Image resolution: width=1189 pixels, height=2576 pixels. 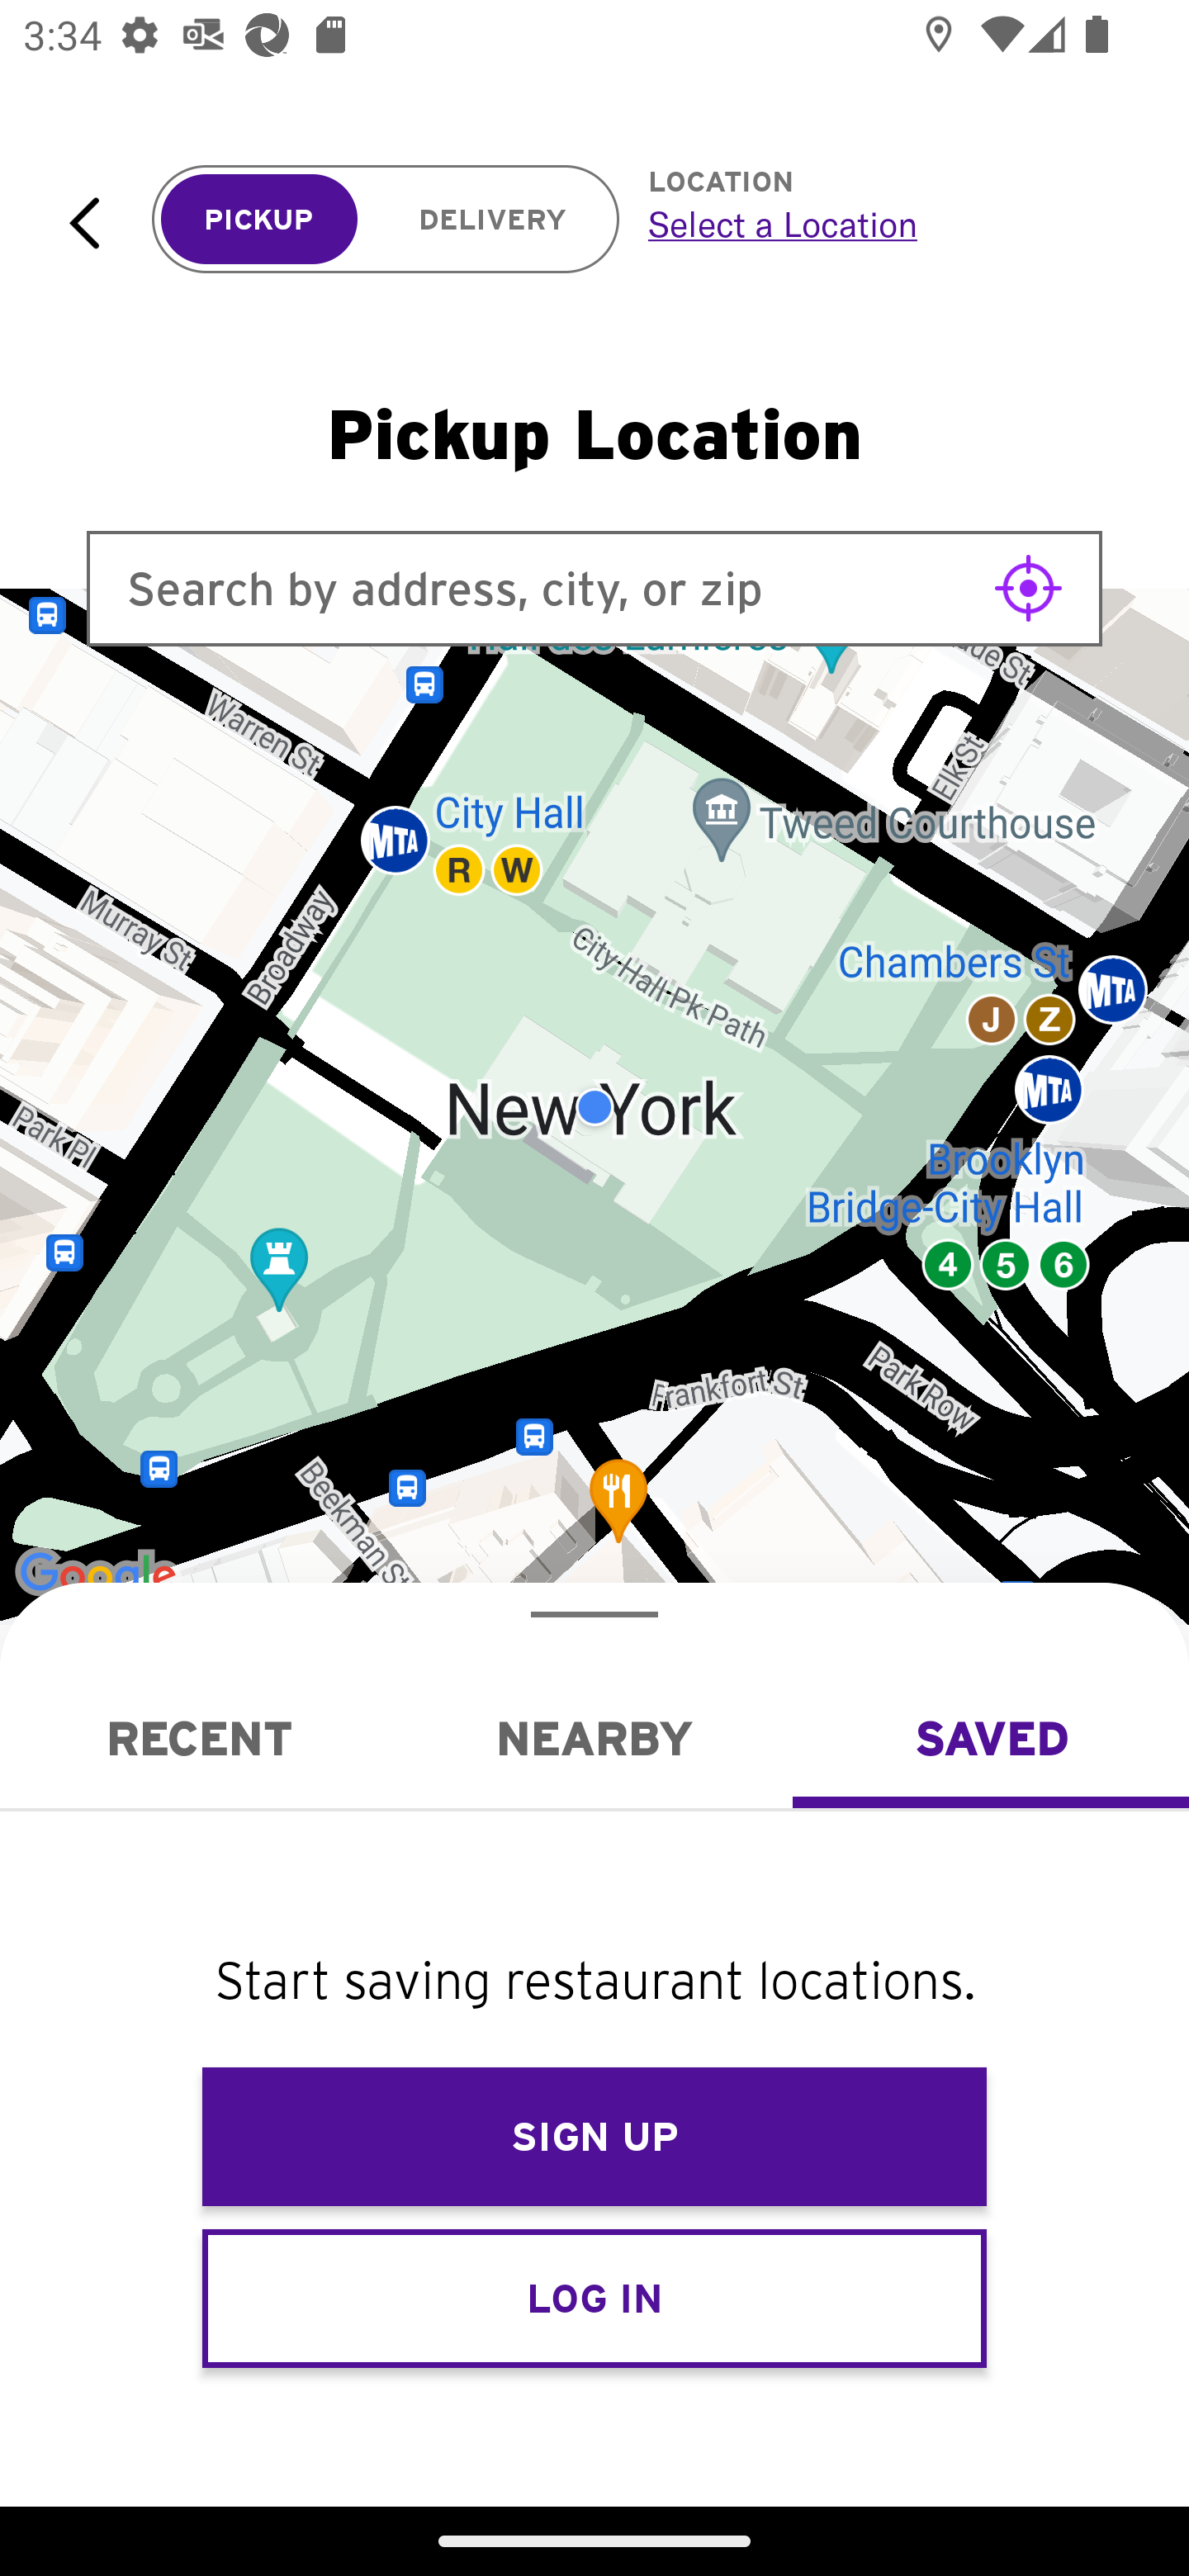 What do you see at coordinates (594, 588) in the screenshot?
I see `Search by address, city, or zip` at bounding box center [594, 588].